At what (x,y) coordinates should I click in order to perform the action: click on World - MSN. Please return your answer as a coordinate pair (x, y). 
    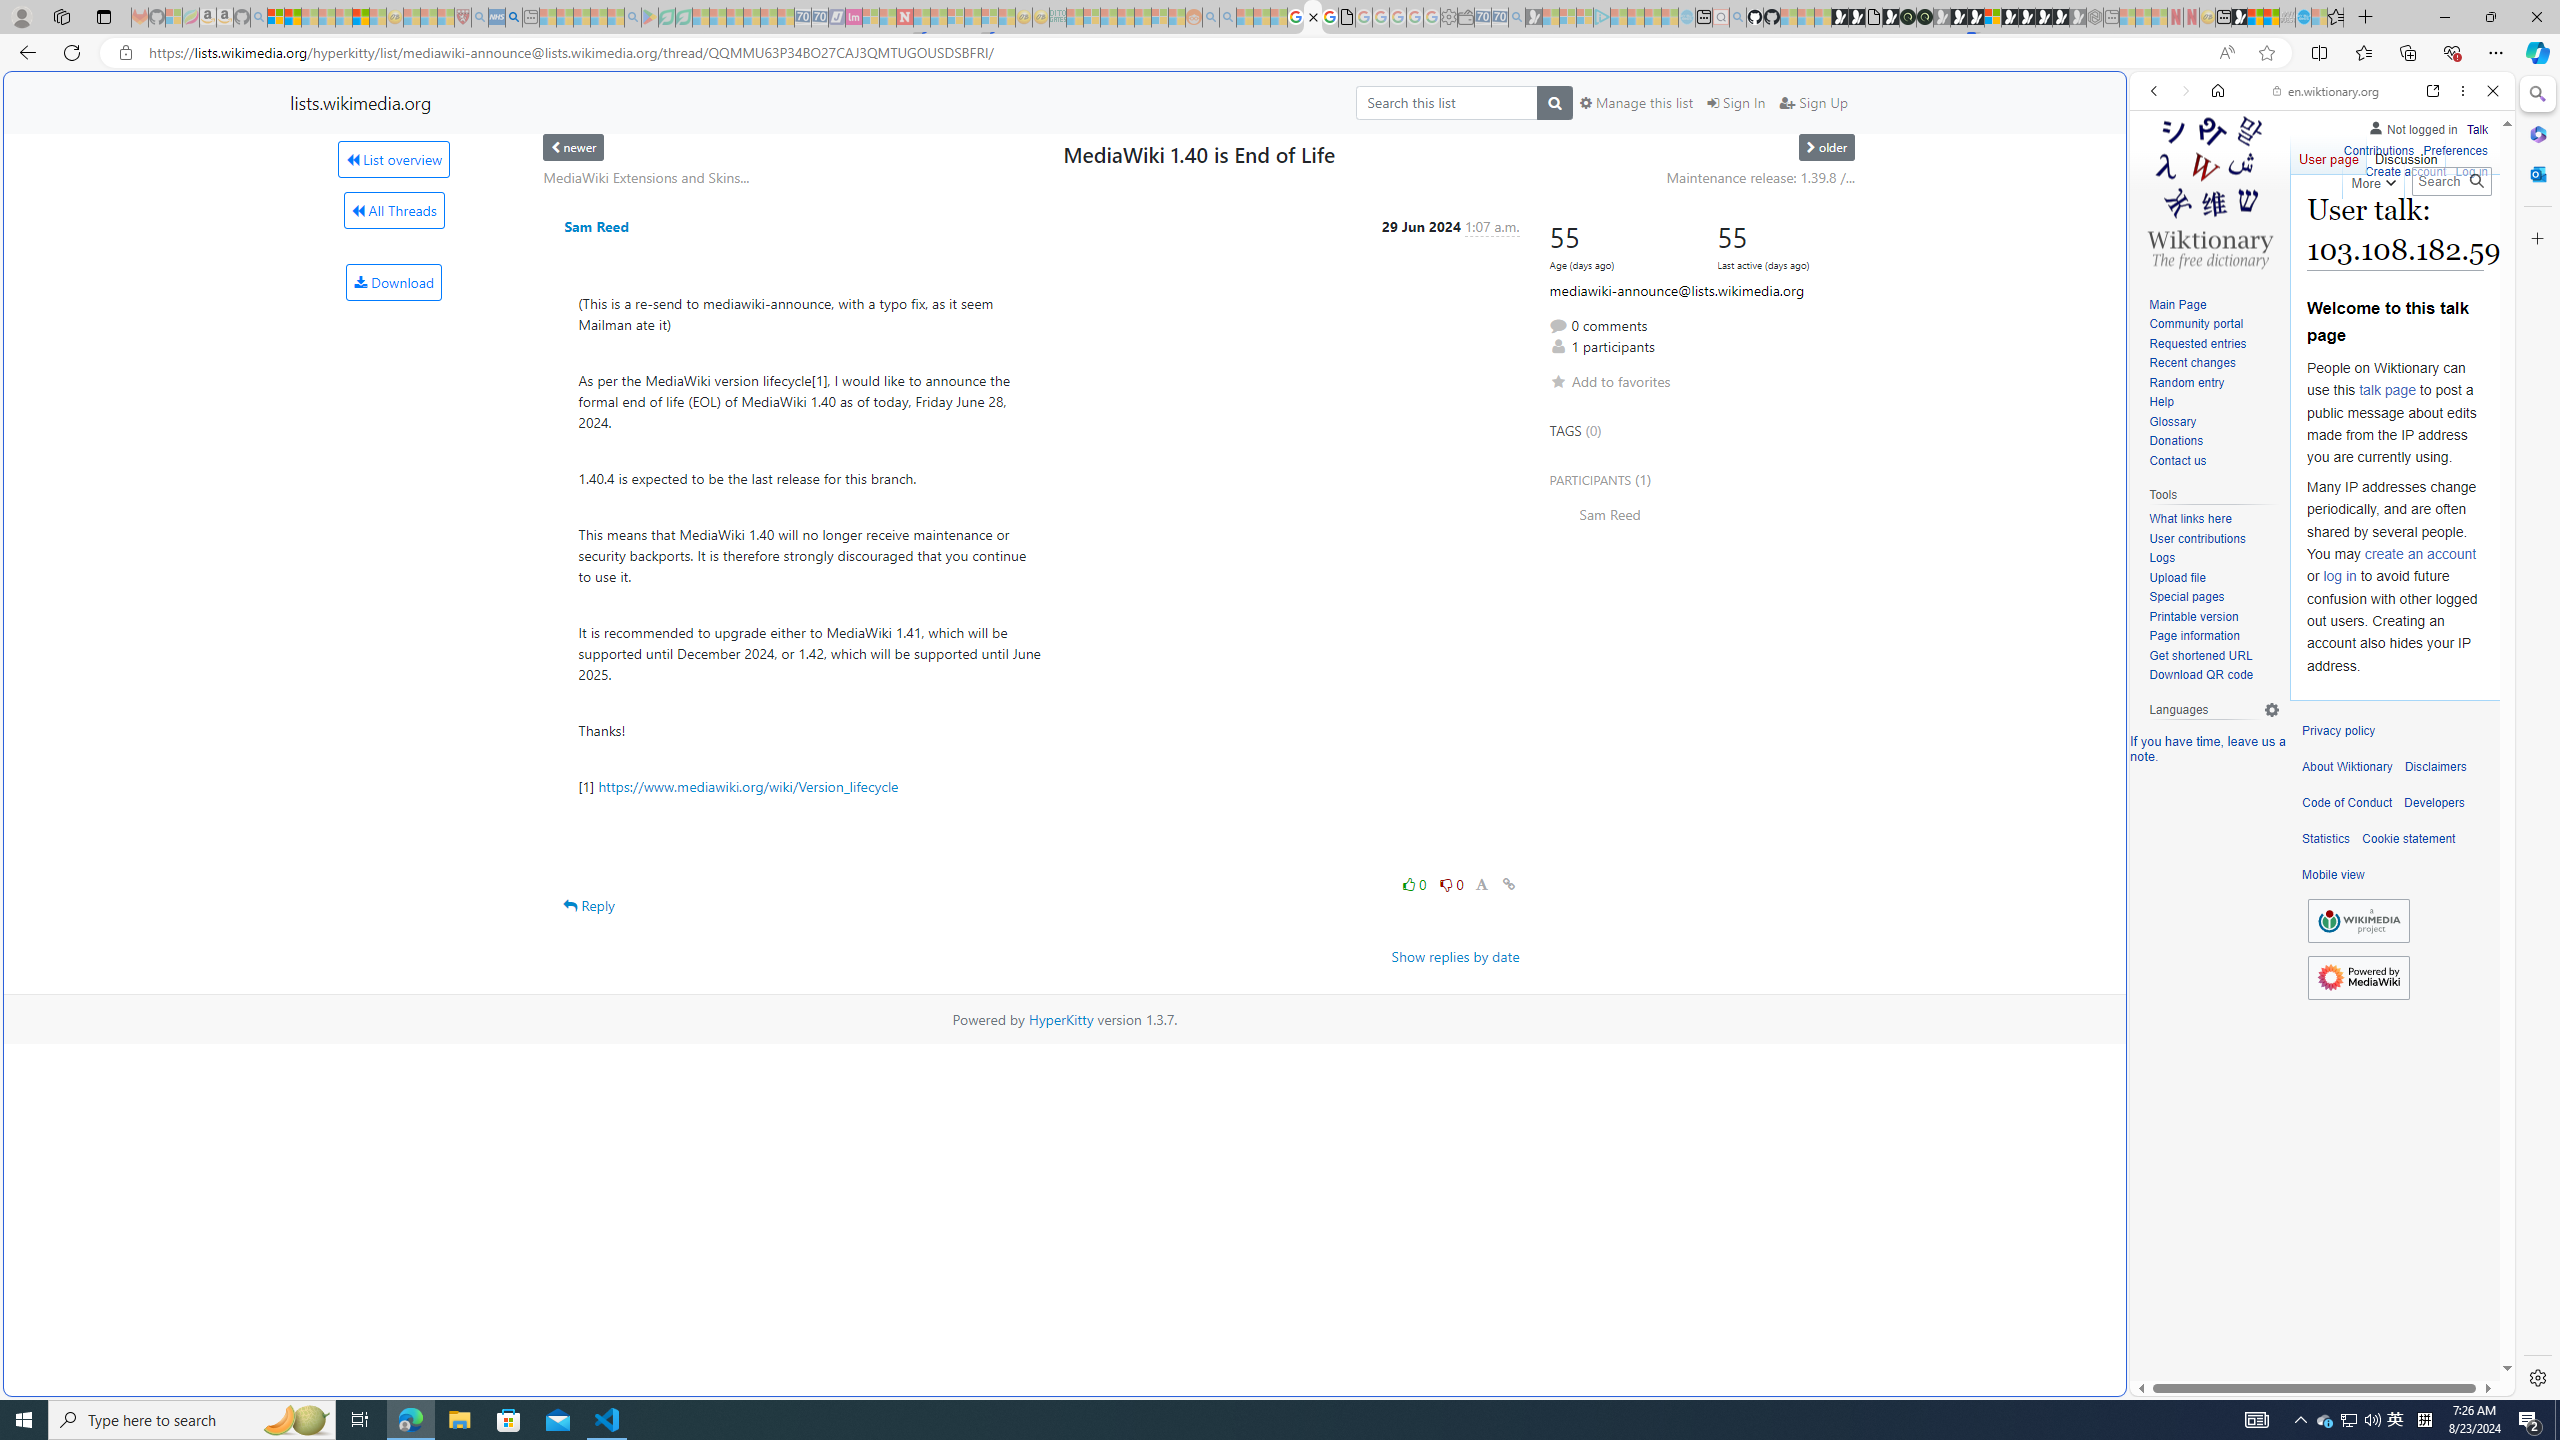
    Looking at the image, I should click on (2256, 17).